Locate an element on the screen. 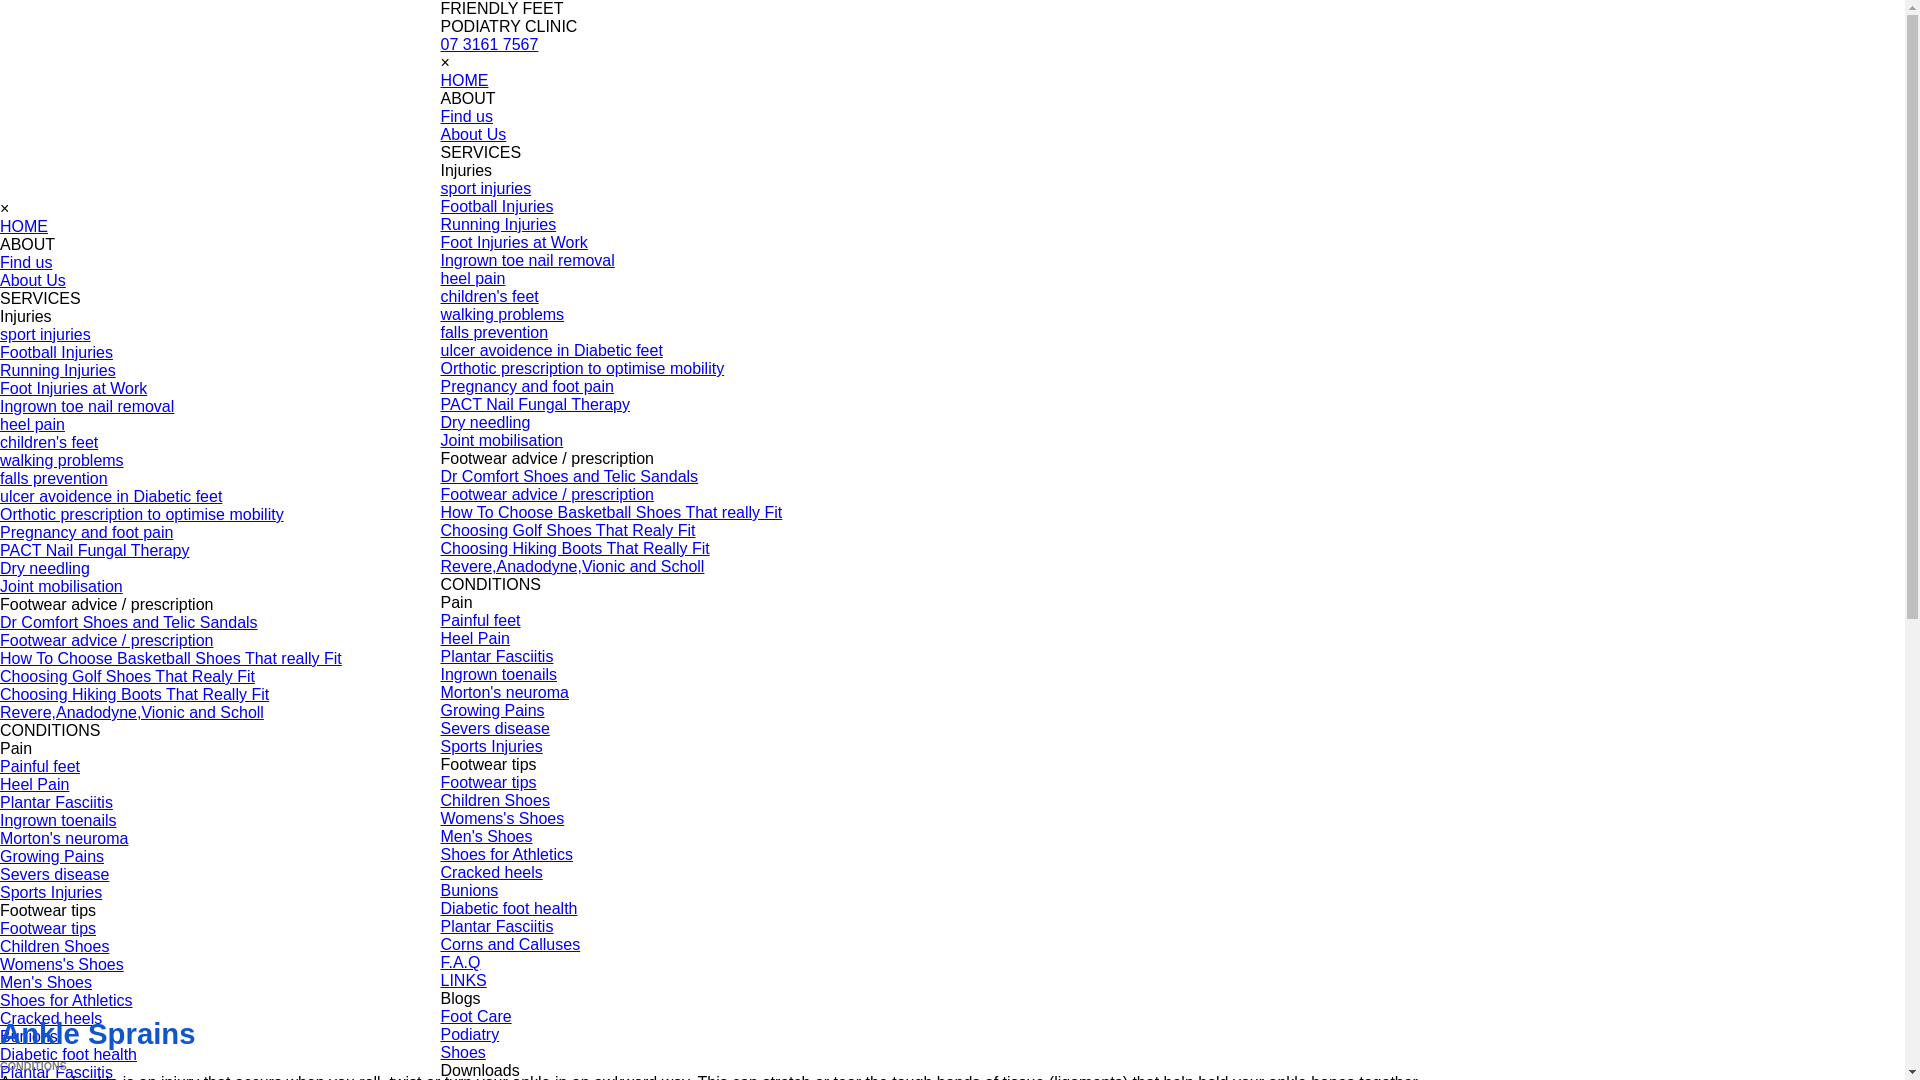 The width and height of the screenshot is (1920, 1080). Men's Shoes is located at coordinates (486, 836).